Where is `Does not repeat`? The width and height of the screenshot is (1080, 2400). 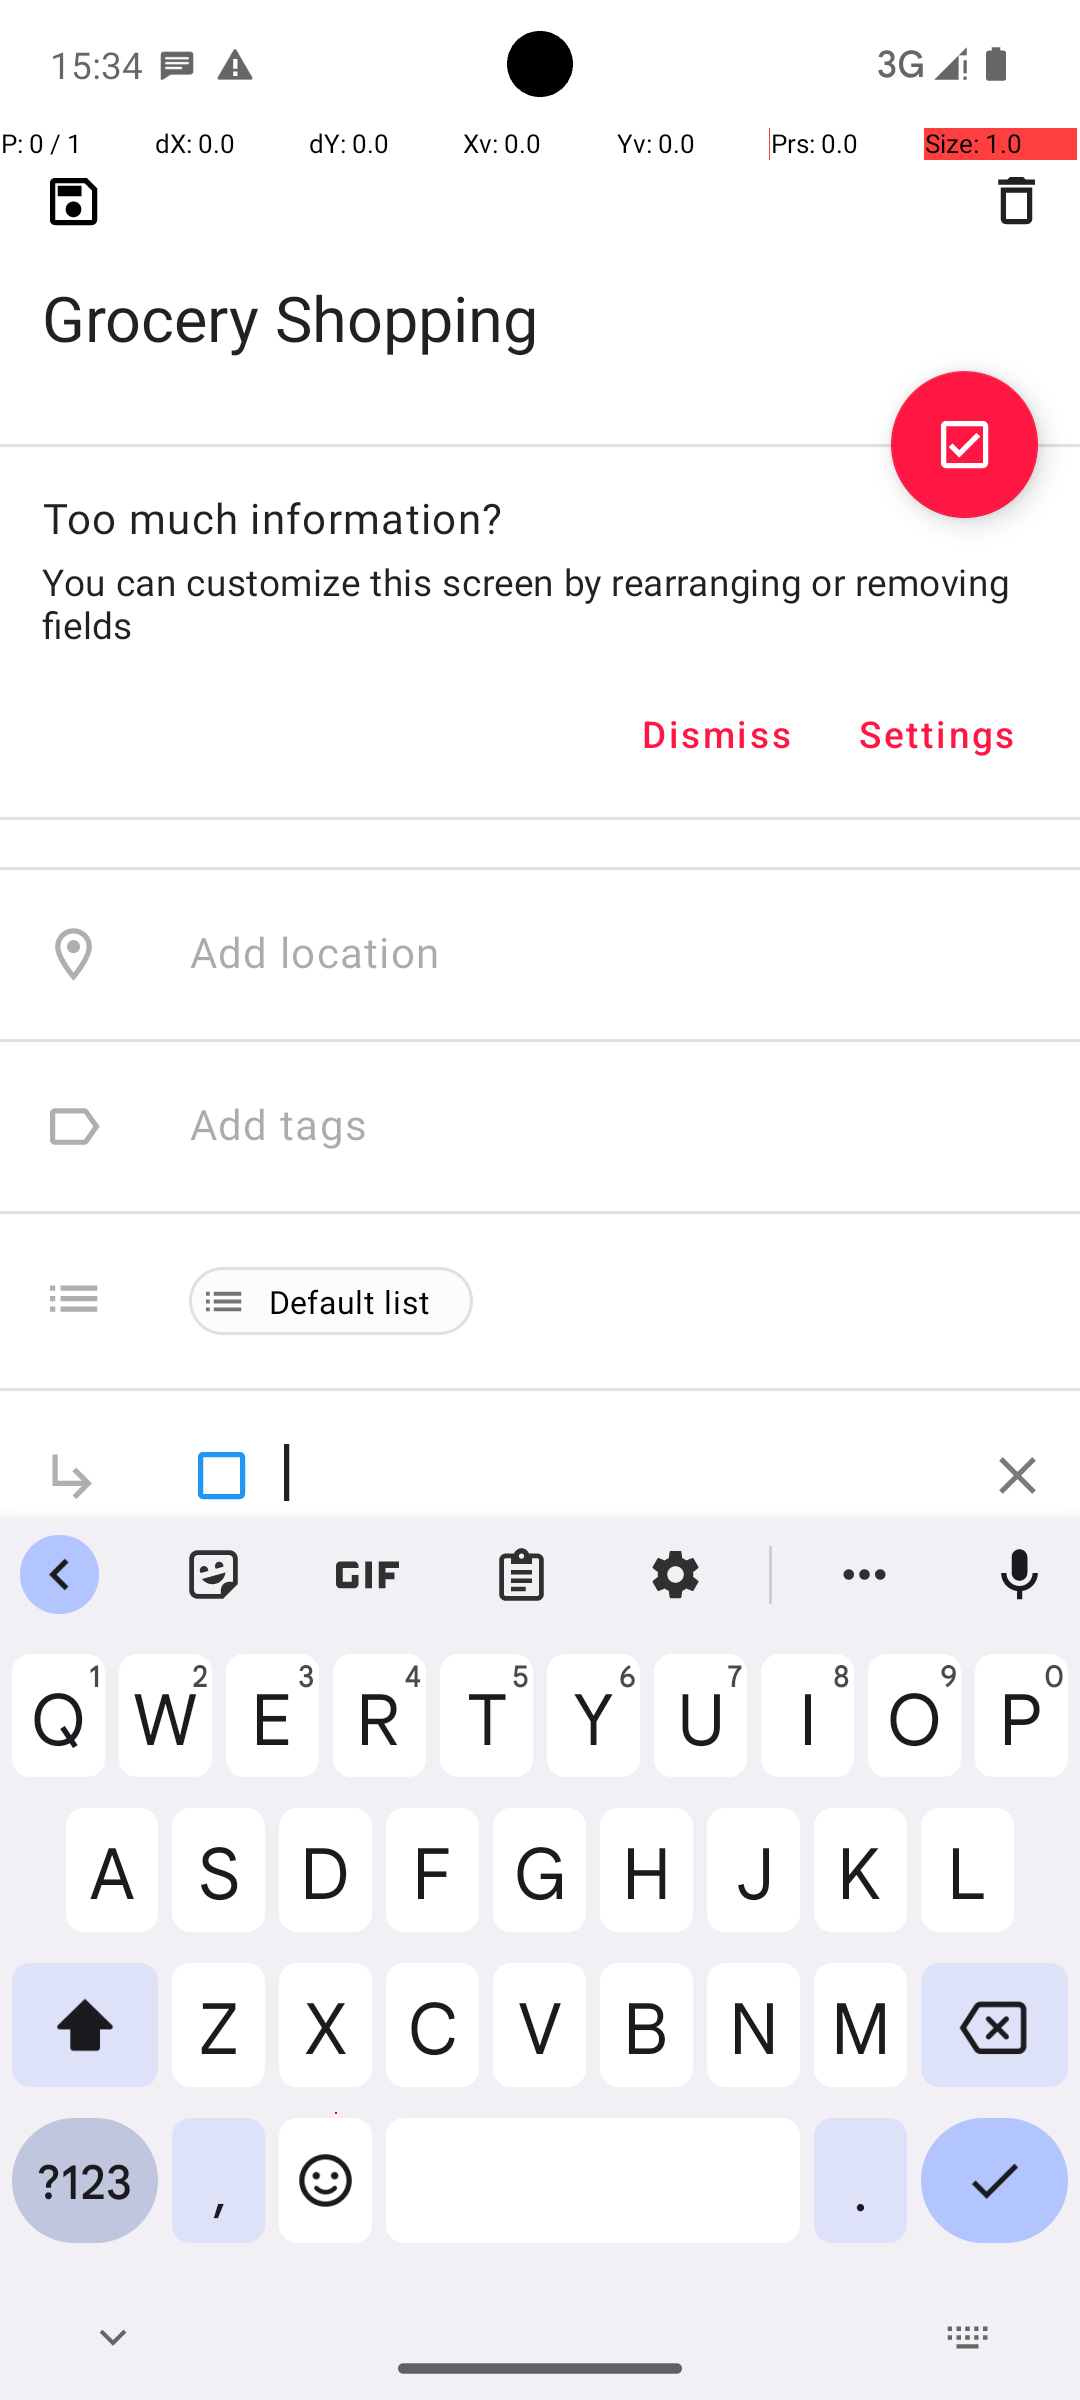 Does not repeat is located at coordinates (348, 610).